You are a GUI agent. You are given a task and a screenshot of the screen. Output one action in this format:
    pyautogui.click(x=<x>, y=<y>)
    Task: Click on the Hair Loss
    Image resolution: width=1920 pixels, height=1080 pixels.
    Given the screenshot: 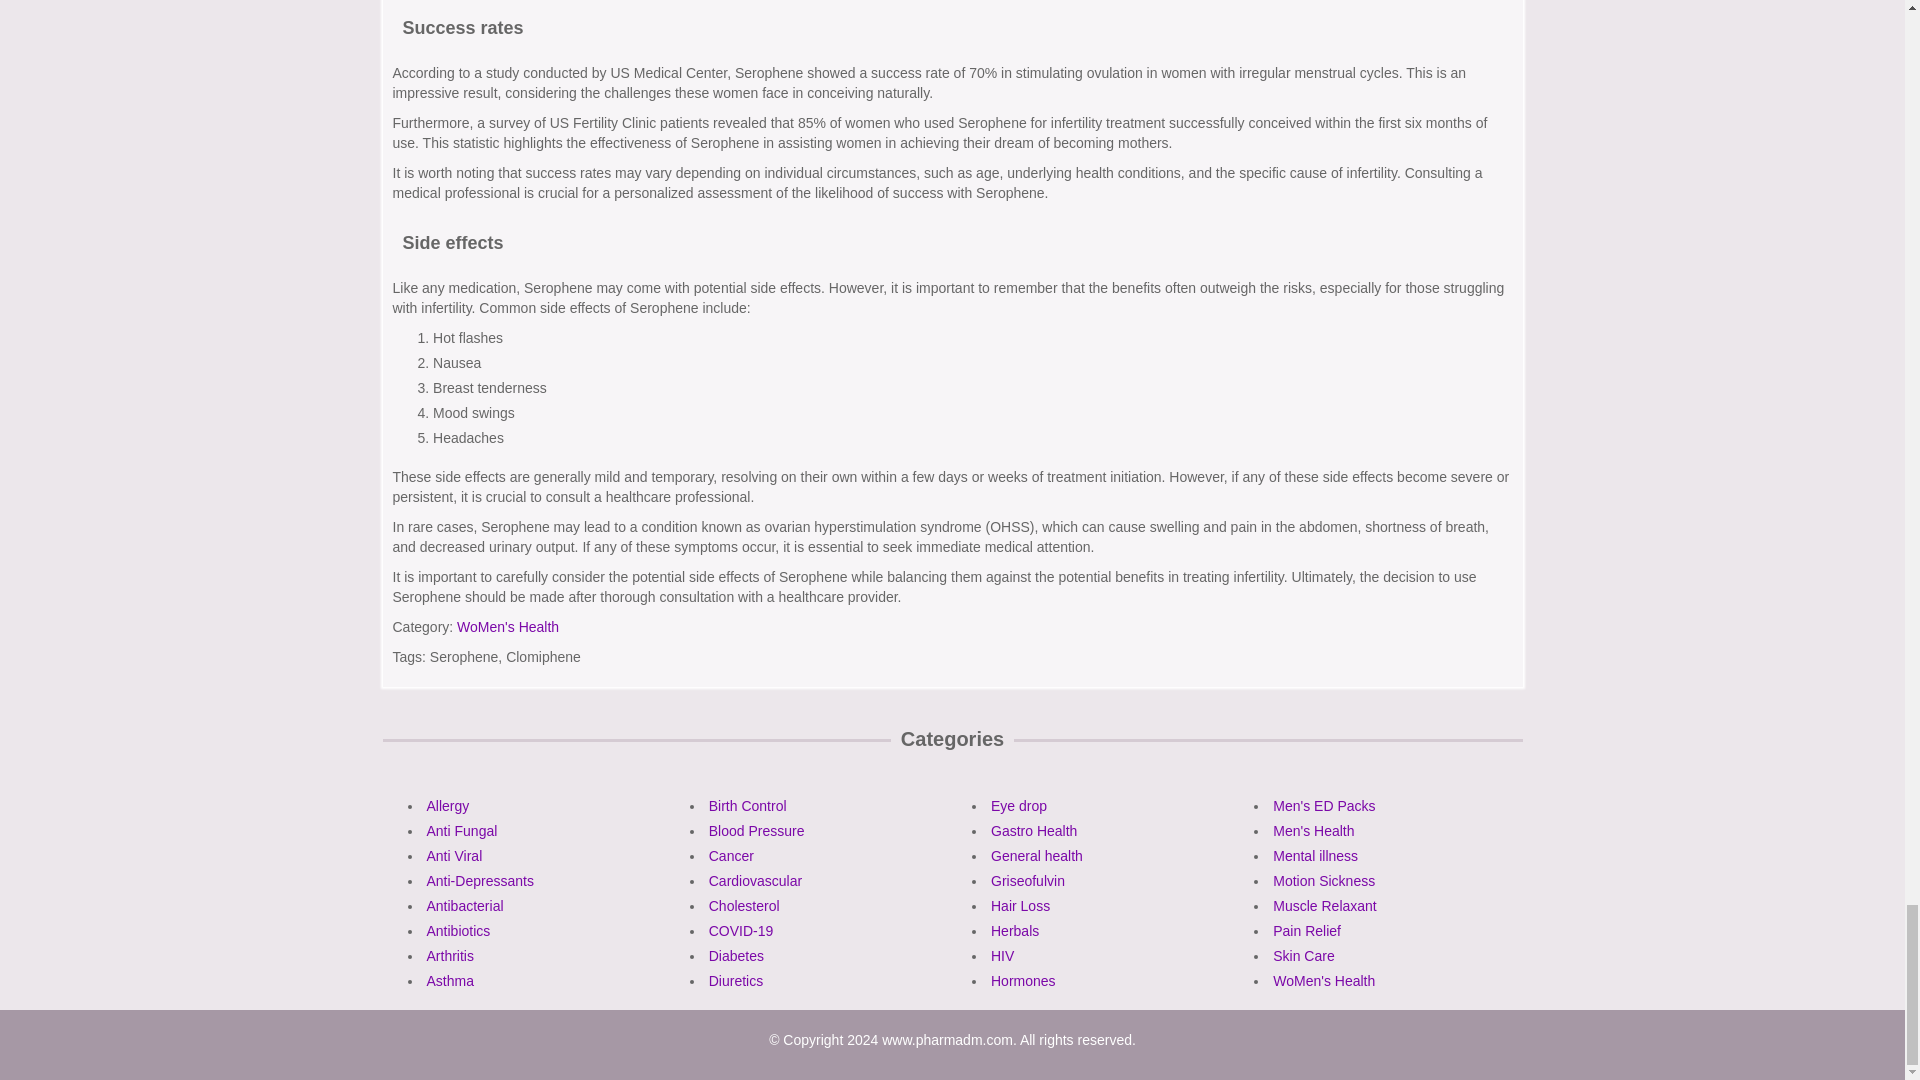 What is the action you would take?
    pyautogui.click(x=1020, y=905)
    